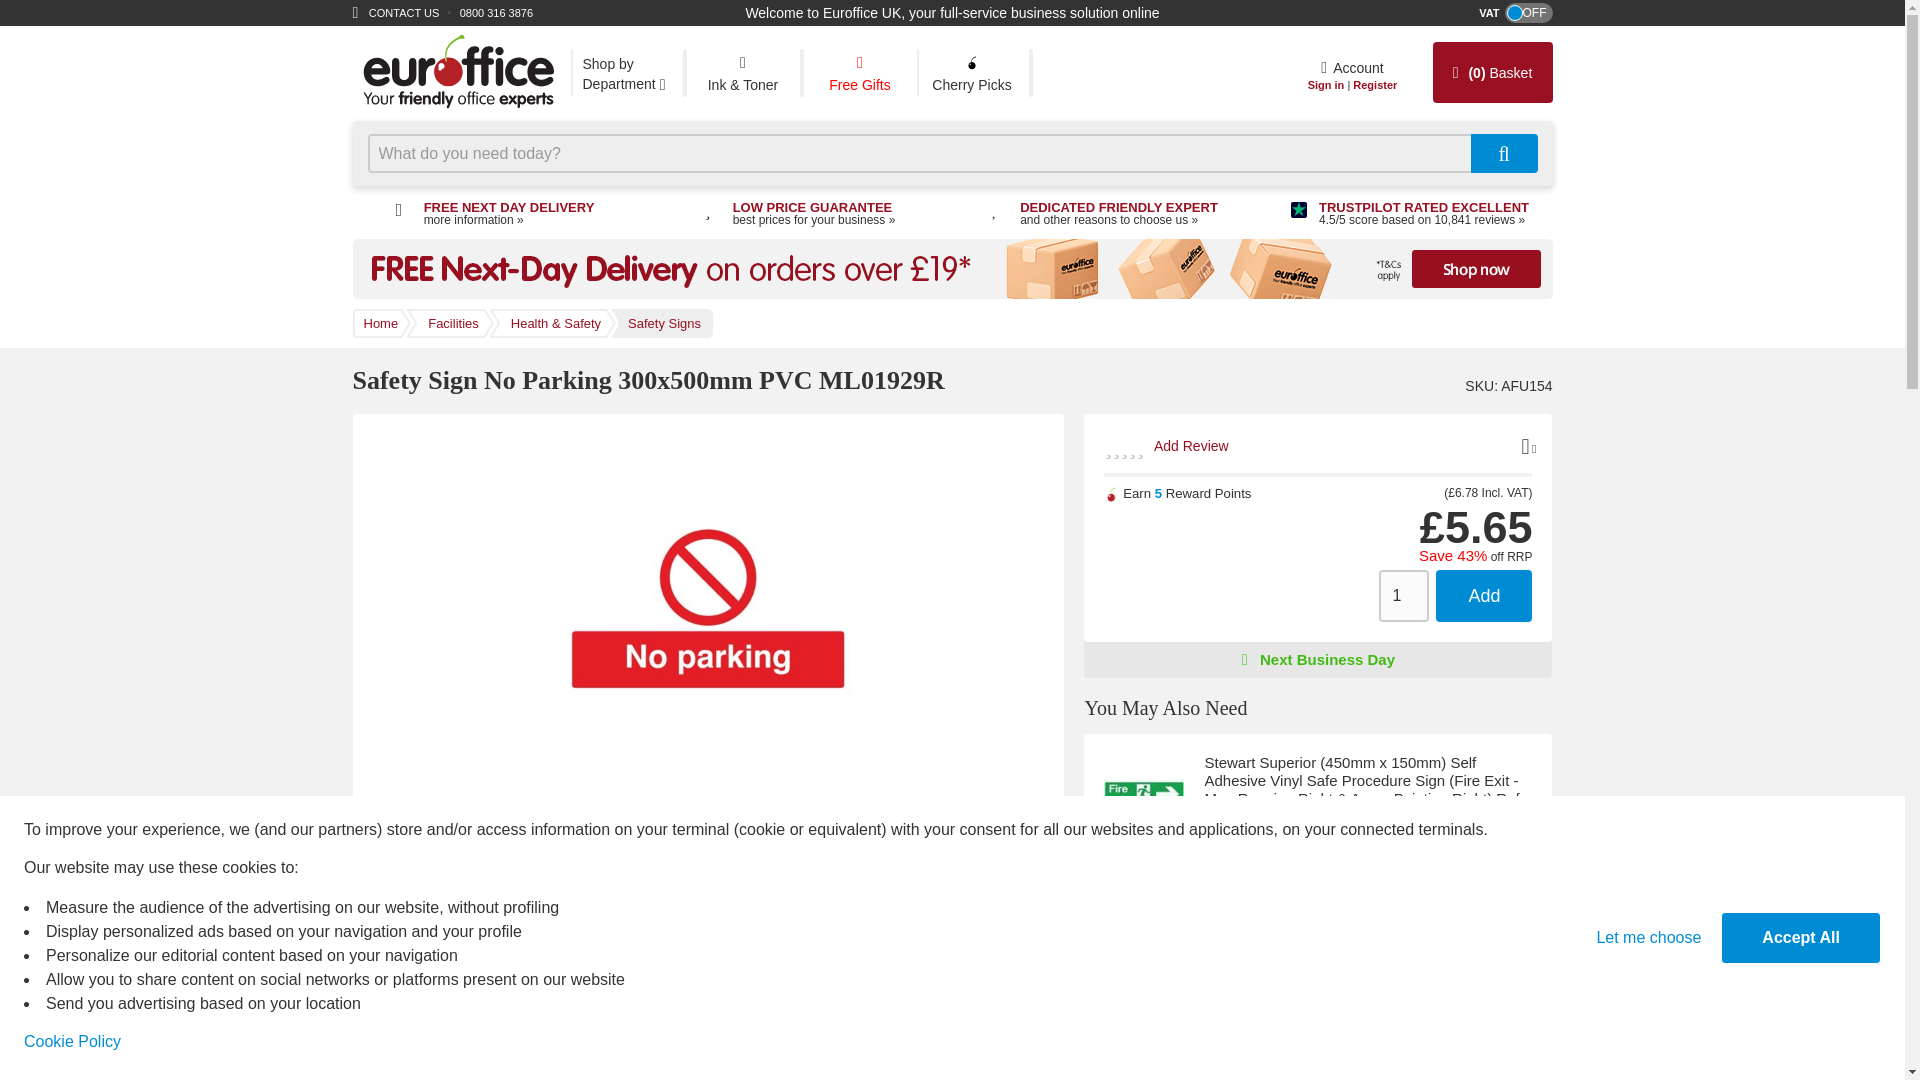  What do you see at coordinates (404, 12) in the screenshot?
I see `Find out how to contact us` at bounding box center [404, 12].